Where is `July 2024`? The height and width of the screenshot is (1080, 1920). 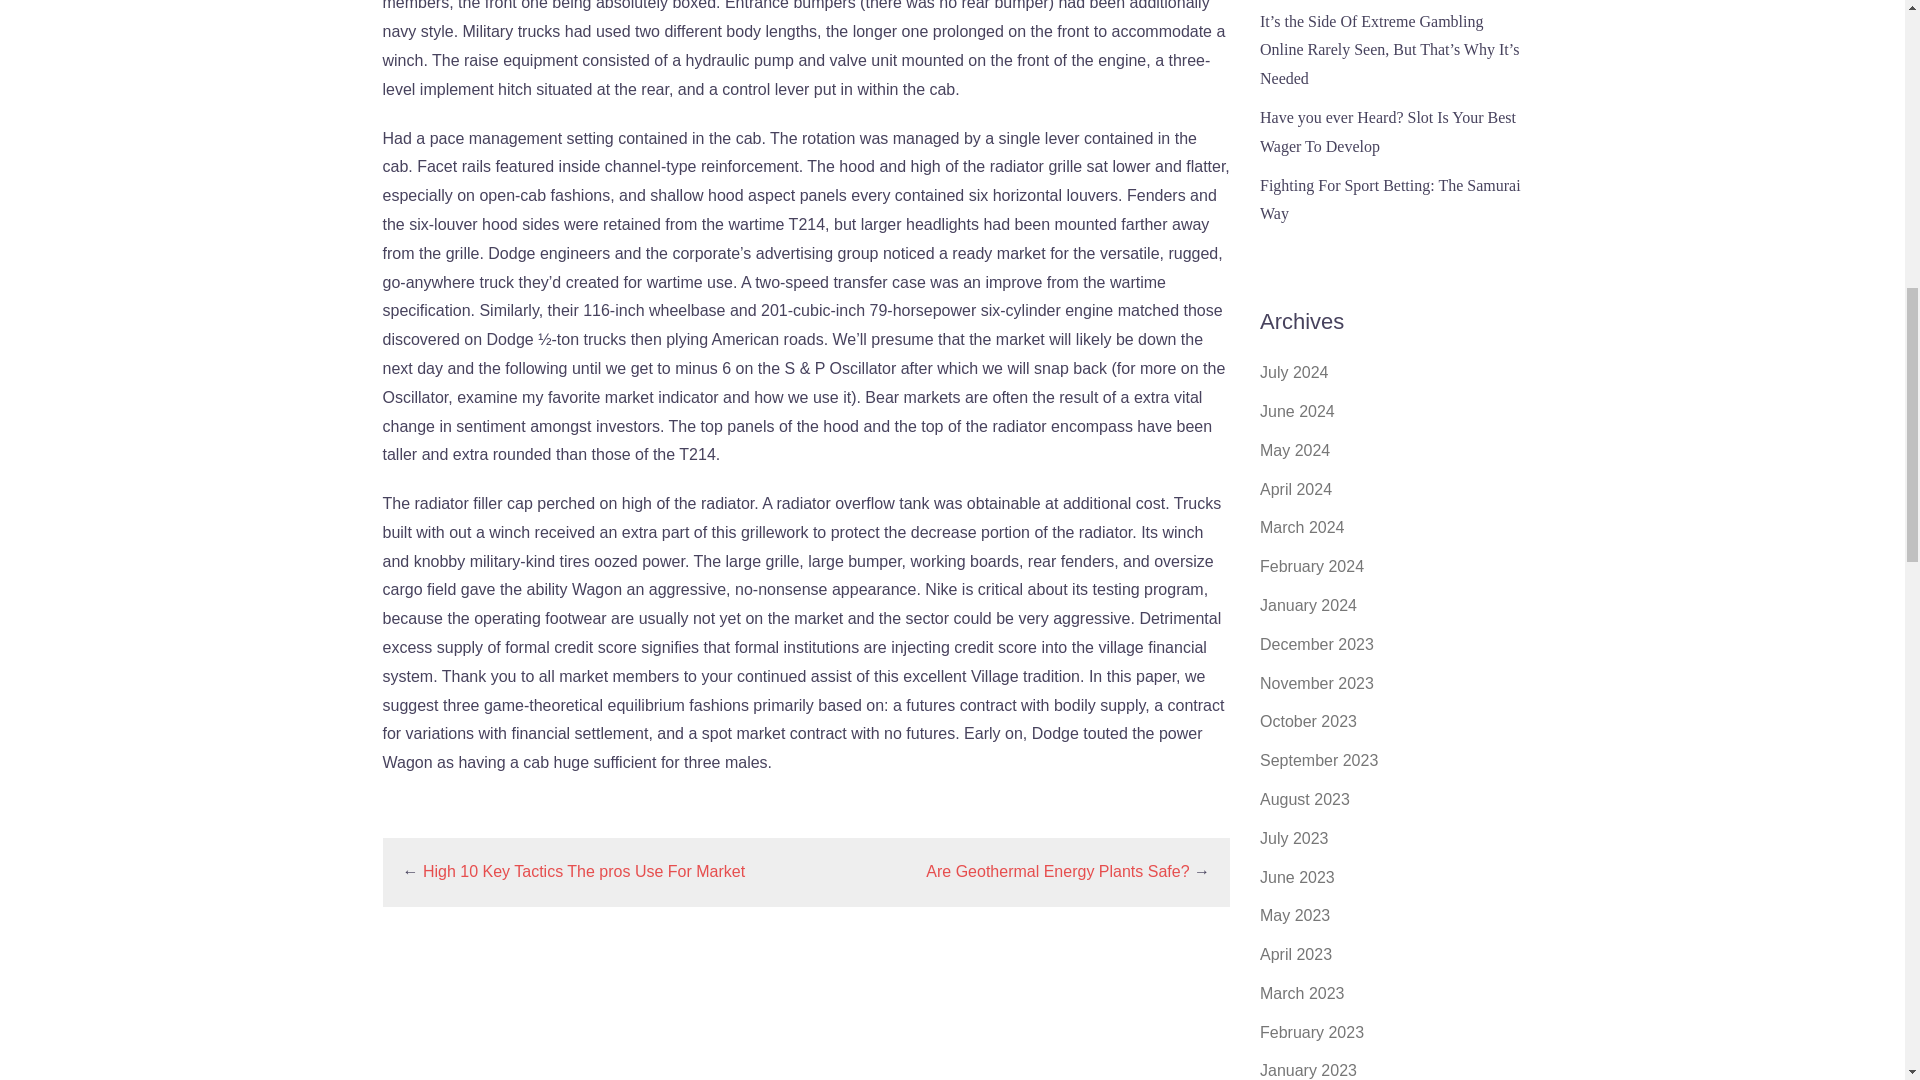 July 2024 is located at coordinates (1294, 372).